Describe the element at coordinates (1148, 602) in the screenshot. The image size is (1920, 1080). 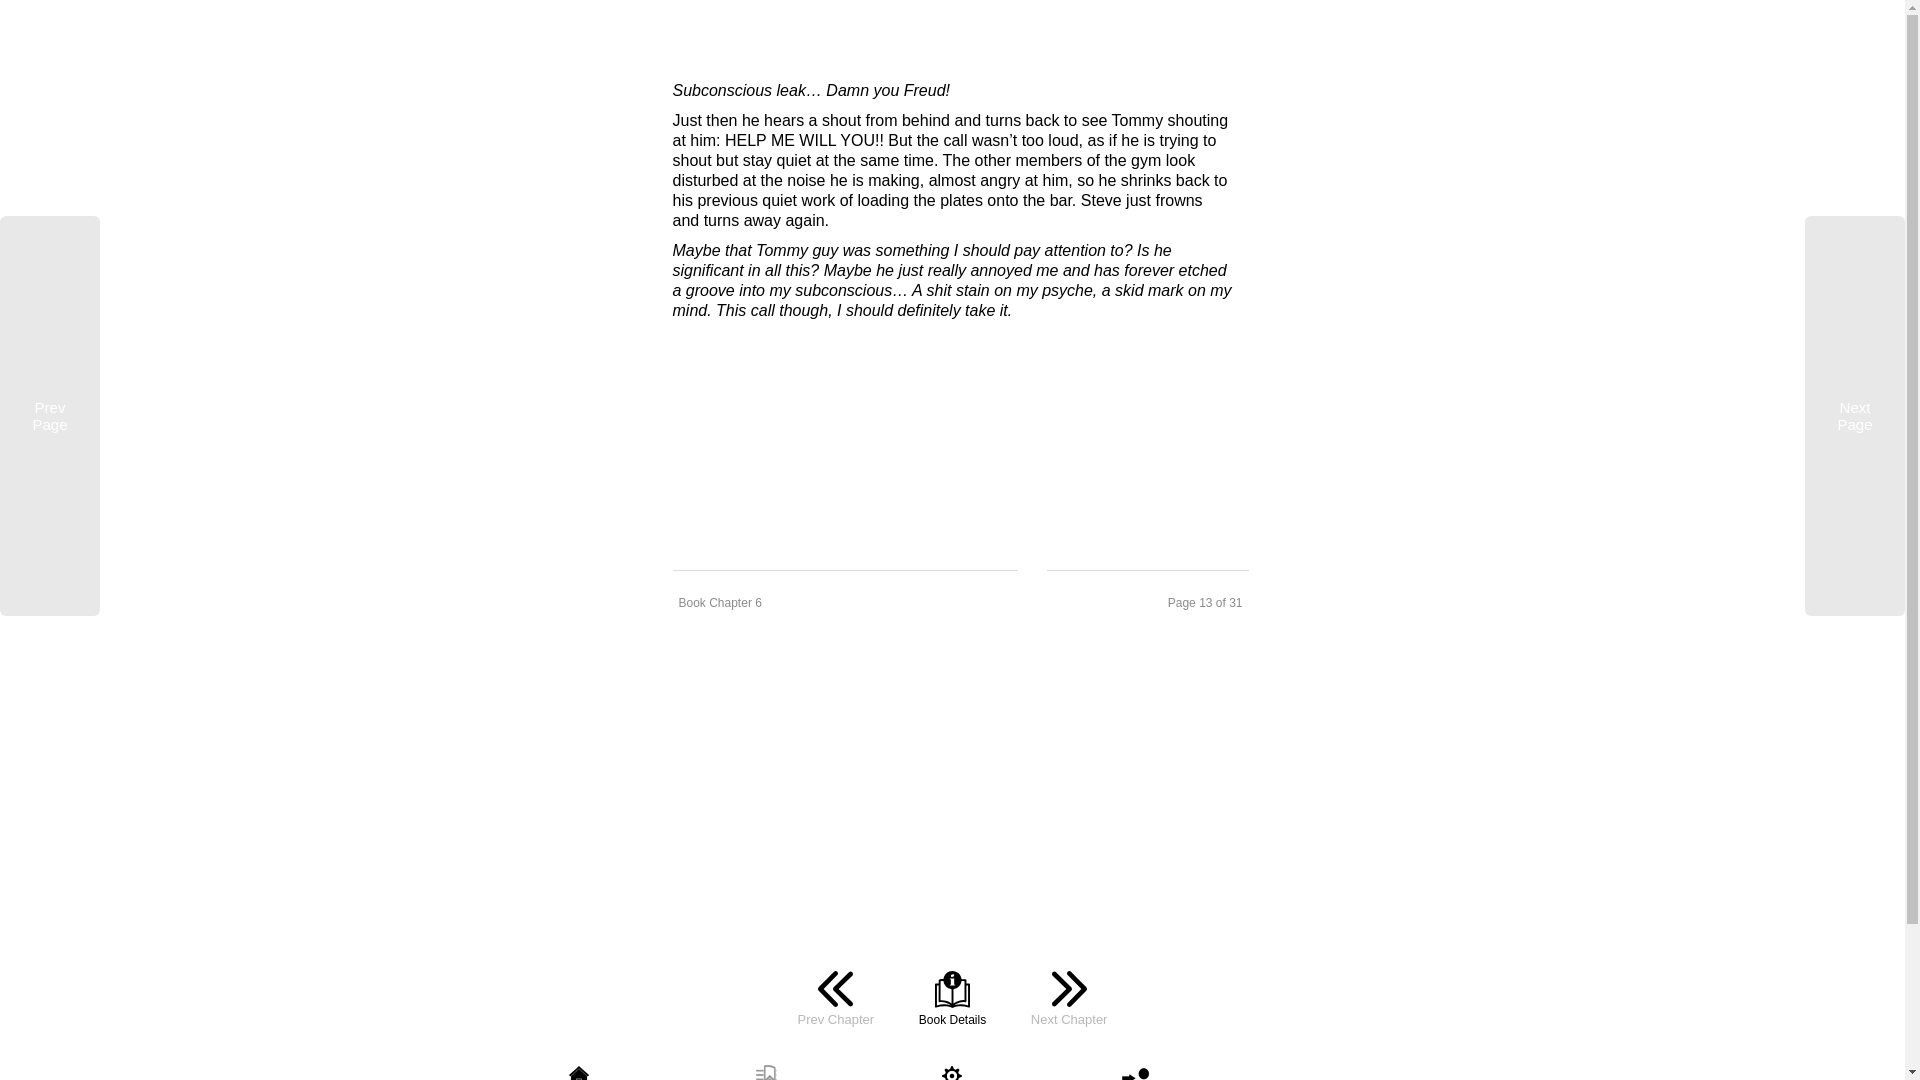
I see `Page 13 of 31` at that location.